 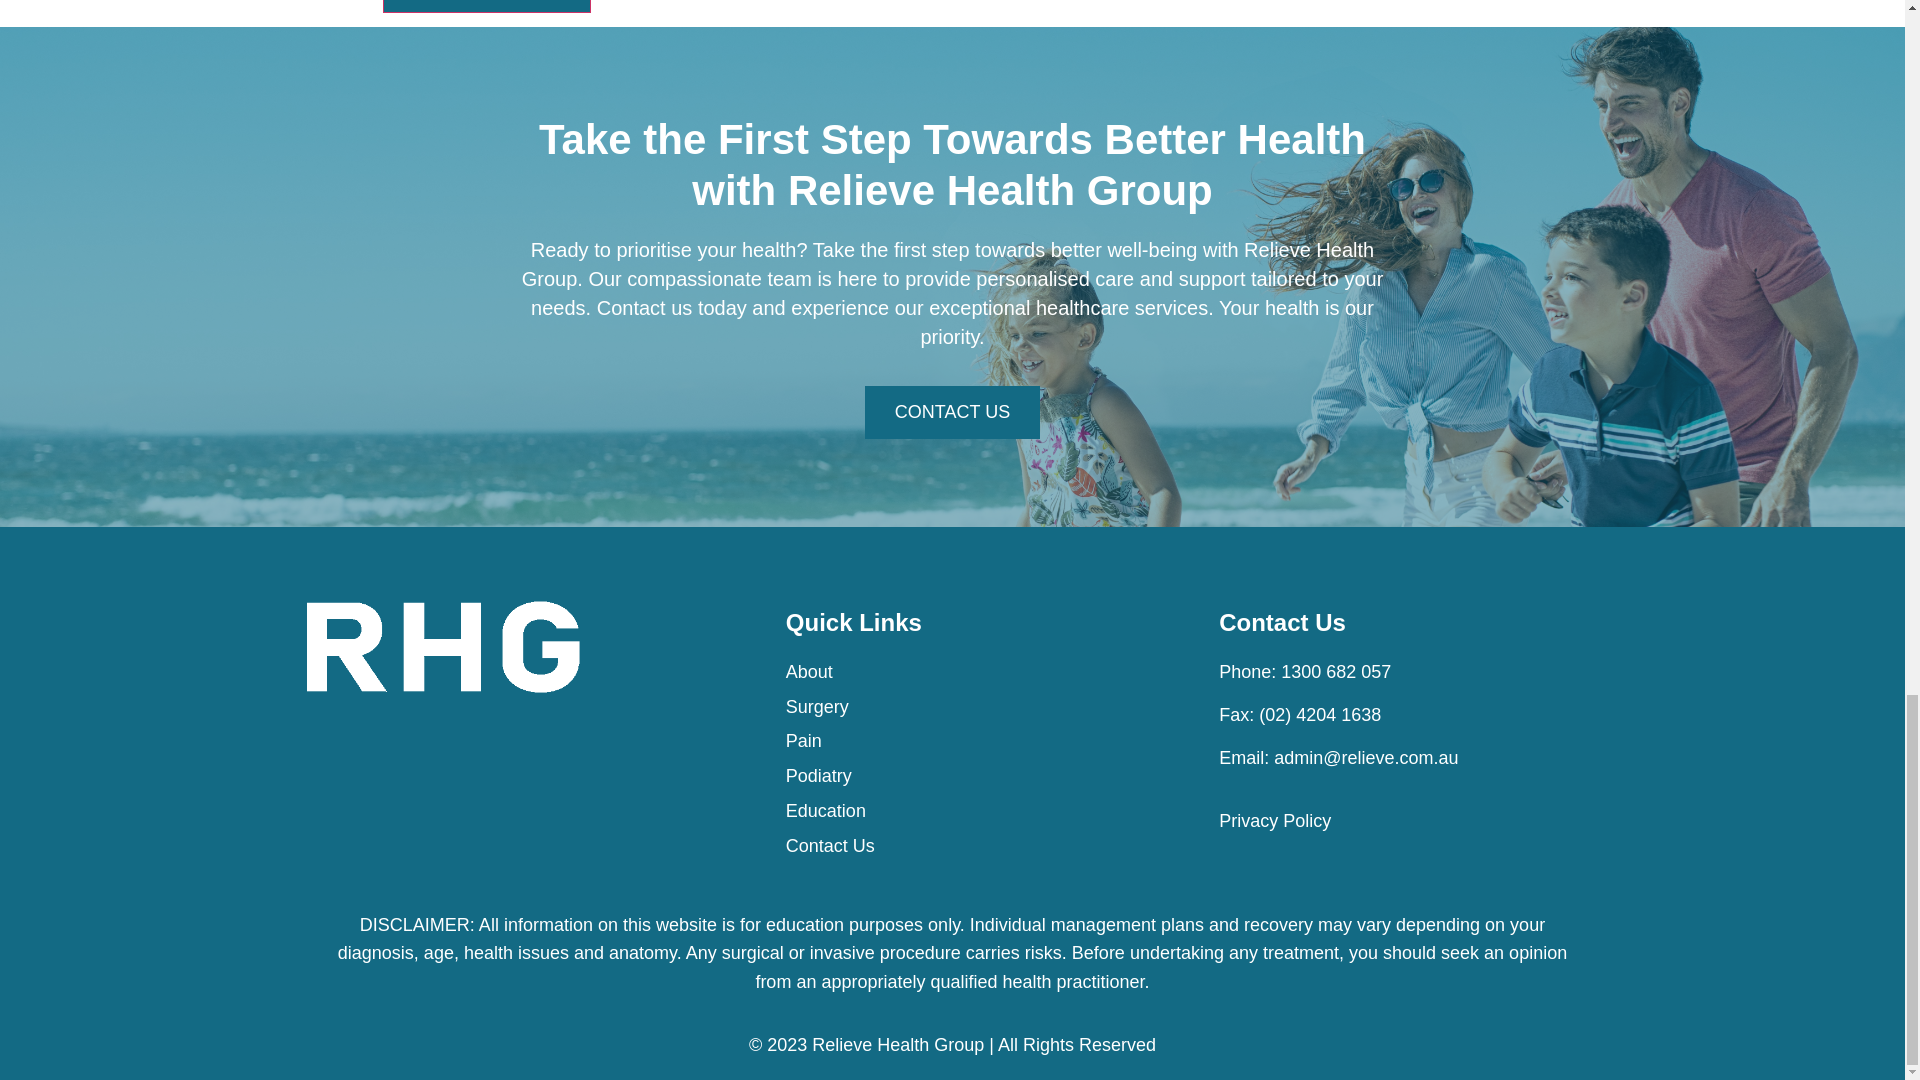 What do you see at coordinates (977, 776) in the screenshot?
I see `Podiatry` at bounding box center [977, 776].